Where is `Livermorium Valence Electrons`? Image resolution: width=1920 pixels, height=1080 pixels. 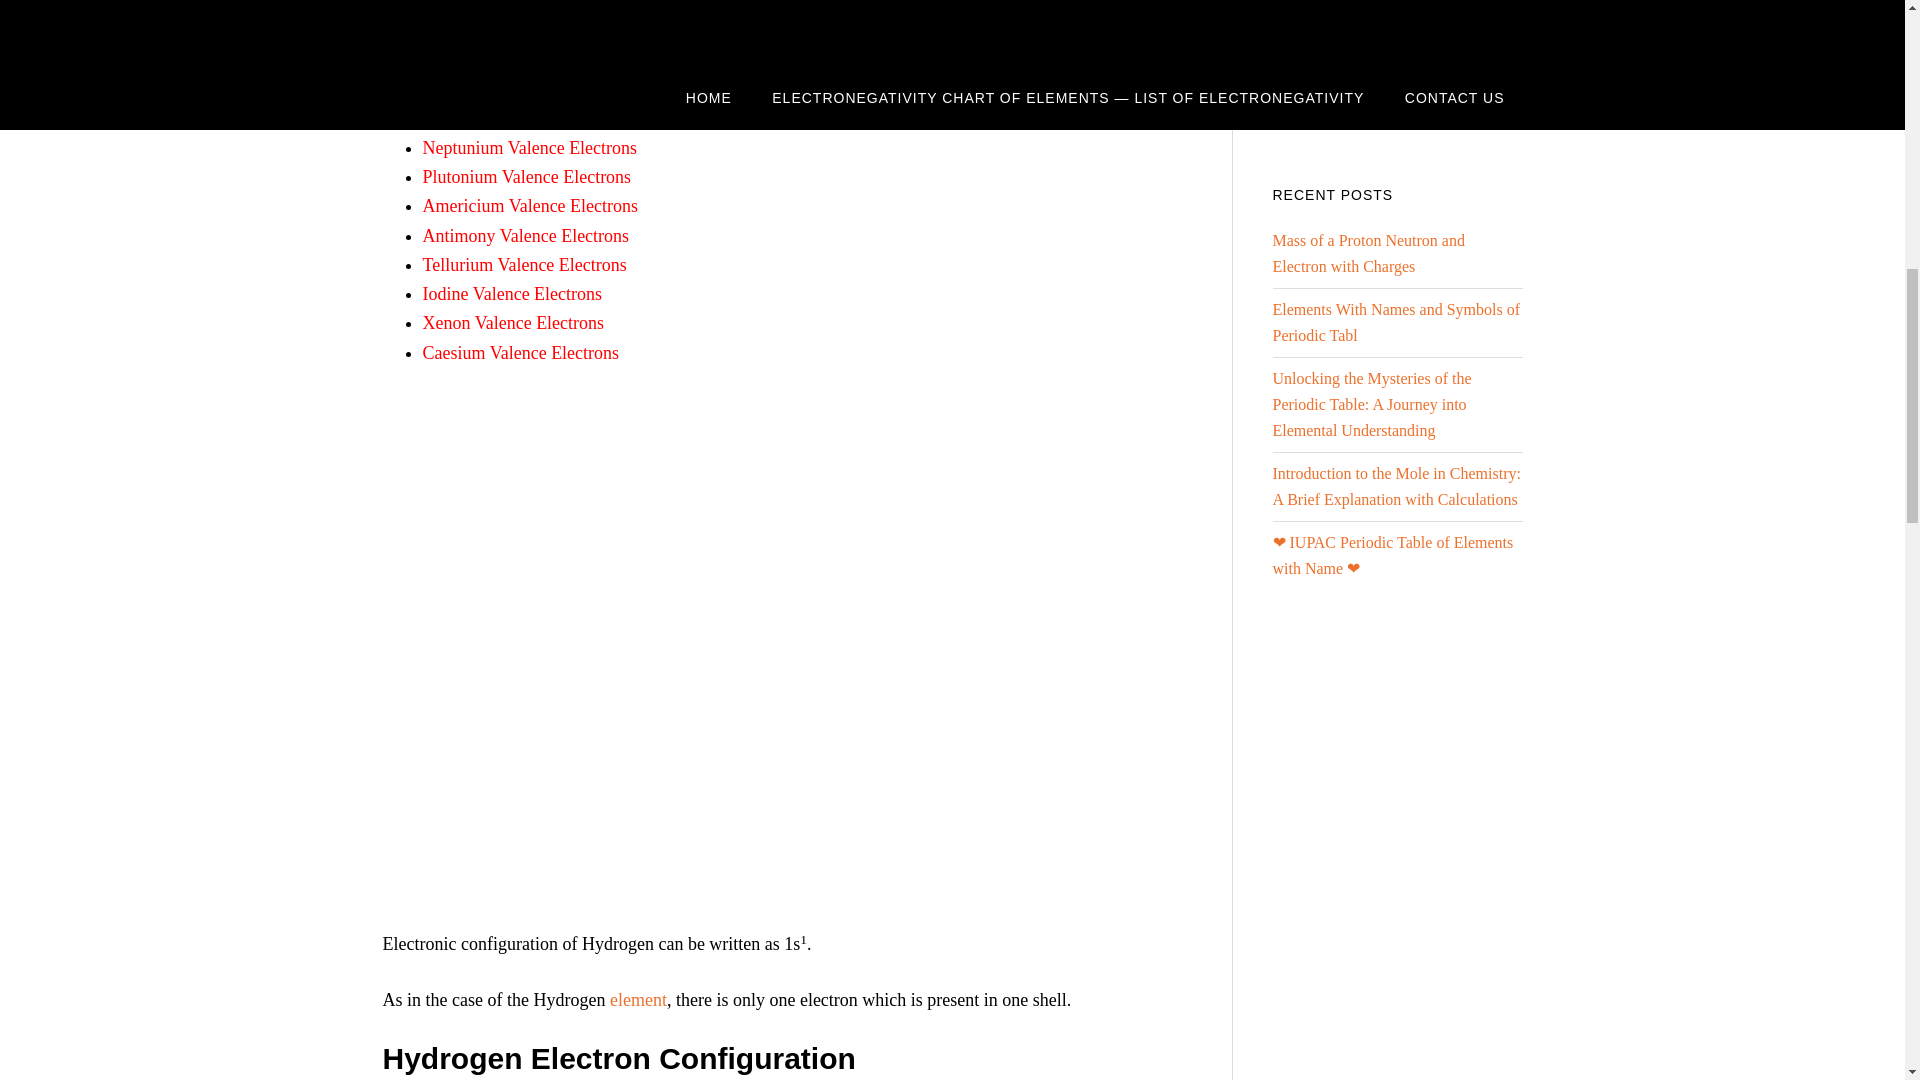
Livermorium Valence Electrons is located at coordinates (537, 60).